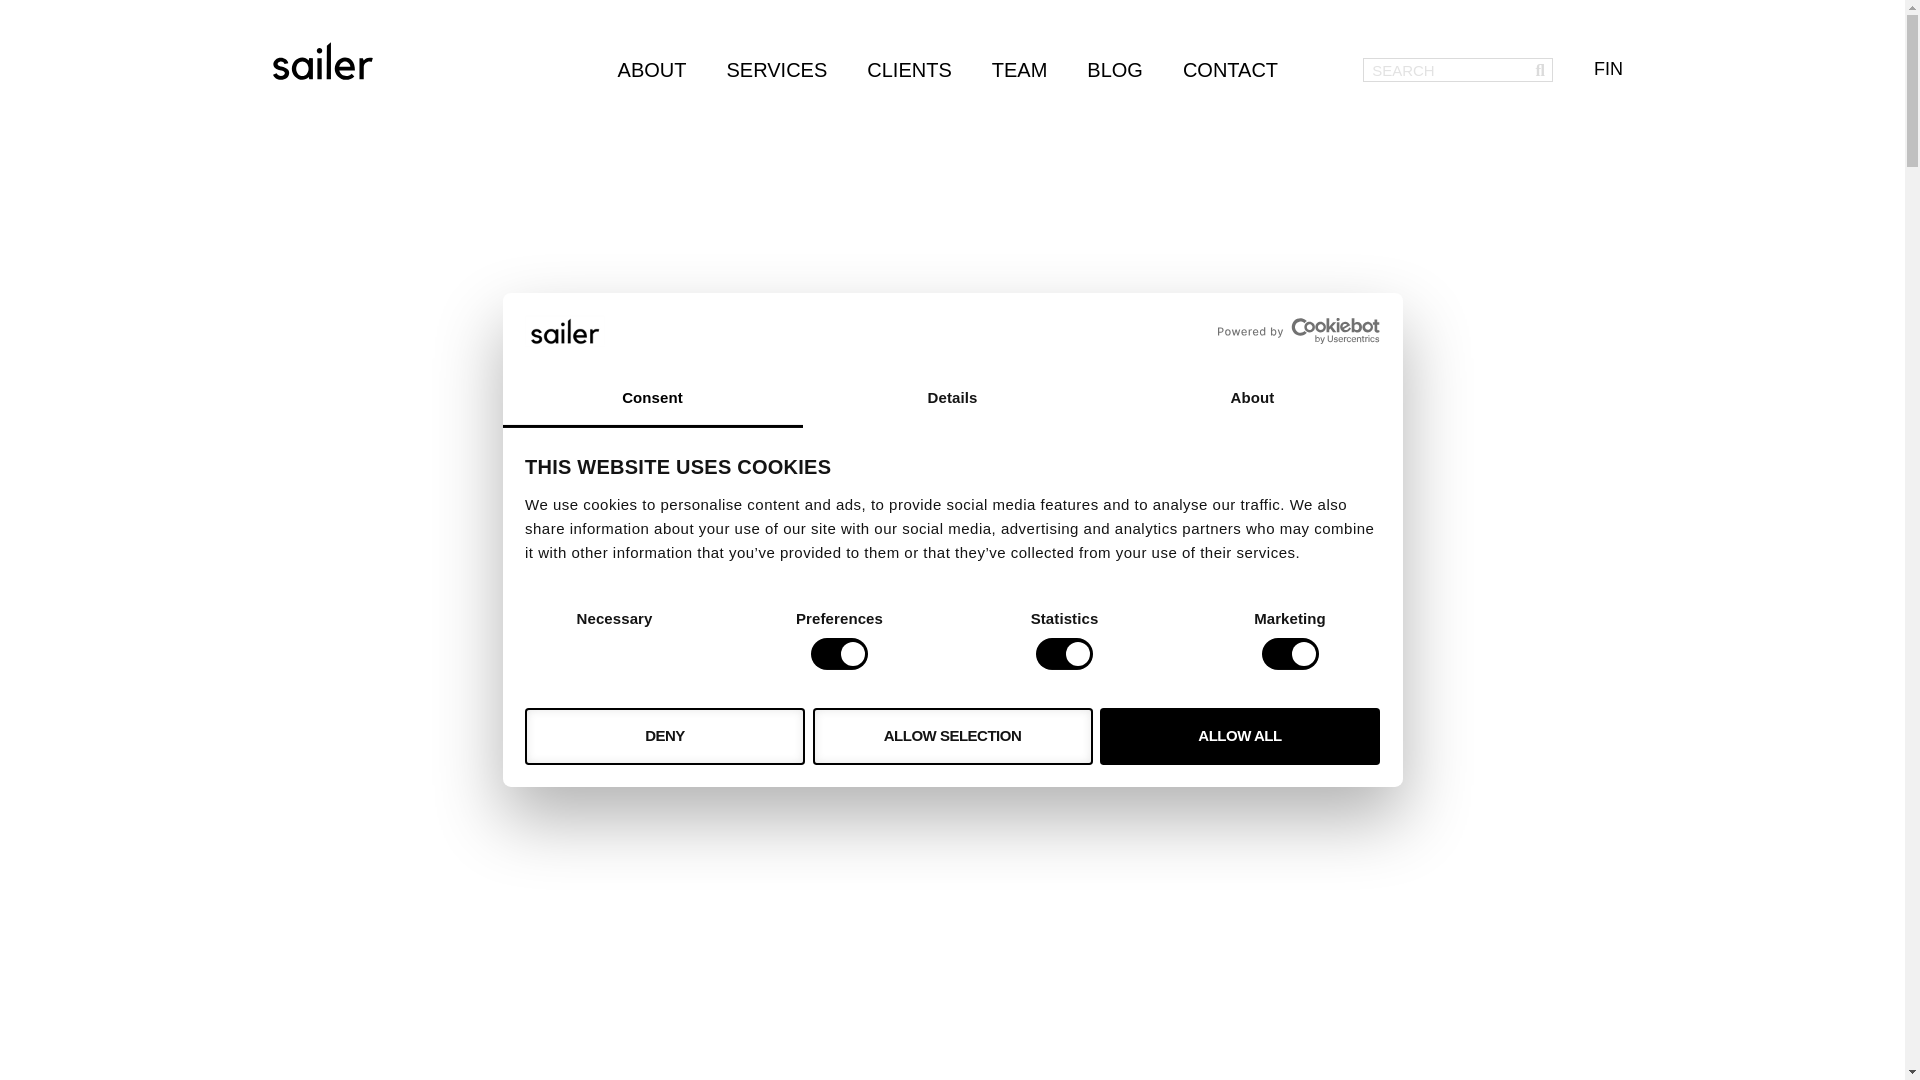  Describe the element at coordinates (1252, 399) in the screenshot. I see `About` at that location.